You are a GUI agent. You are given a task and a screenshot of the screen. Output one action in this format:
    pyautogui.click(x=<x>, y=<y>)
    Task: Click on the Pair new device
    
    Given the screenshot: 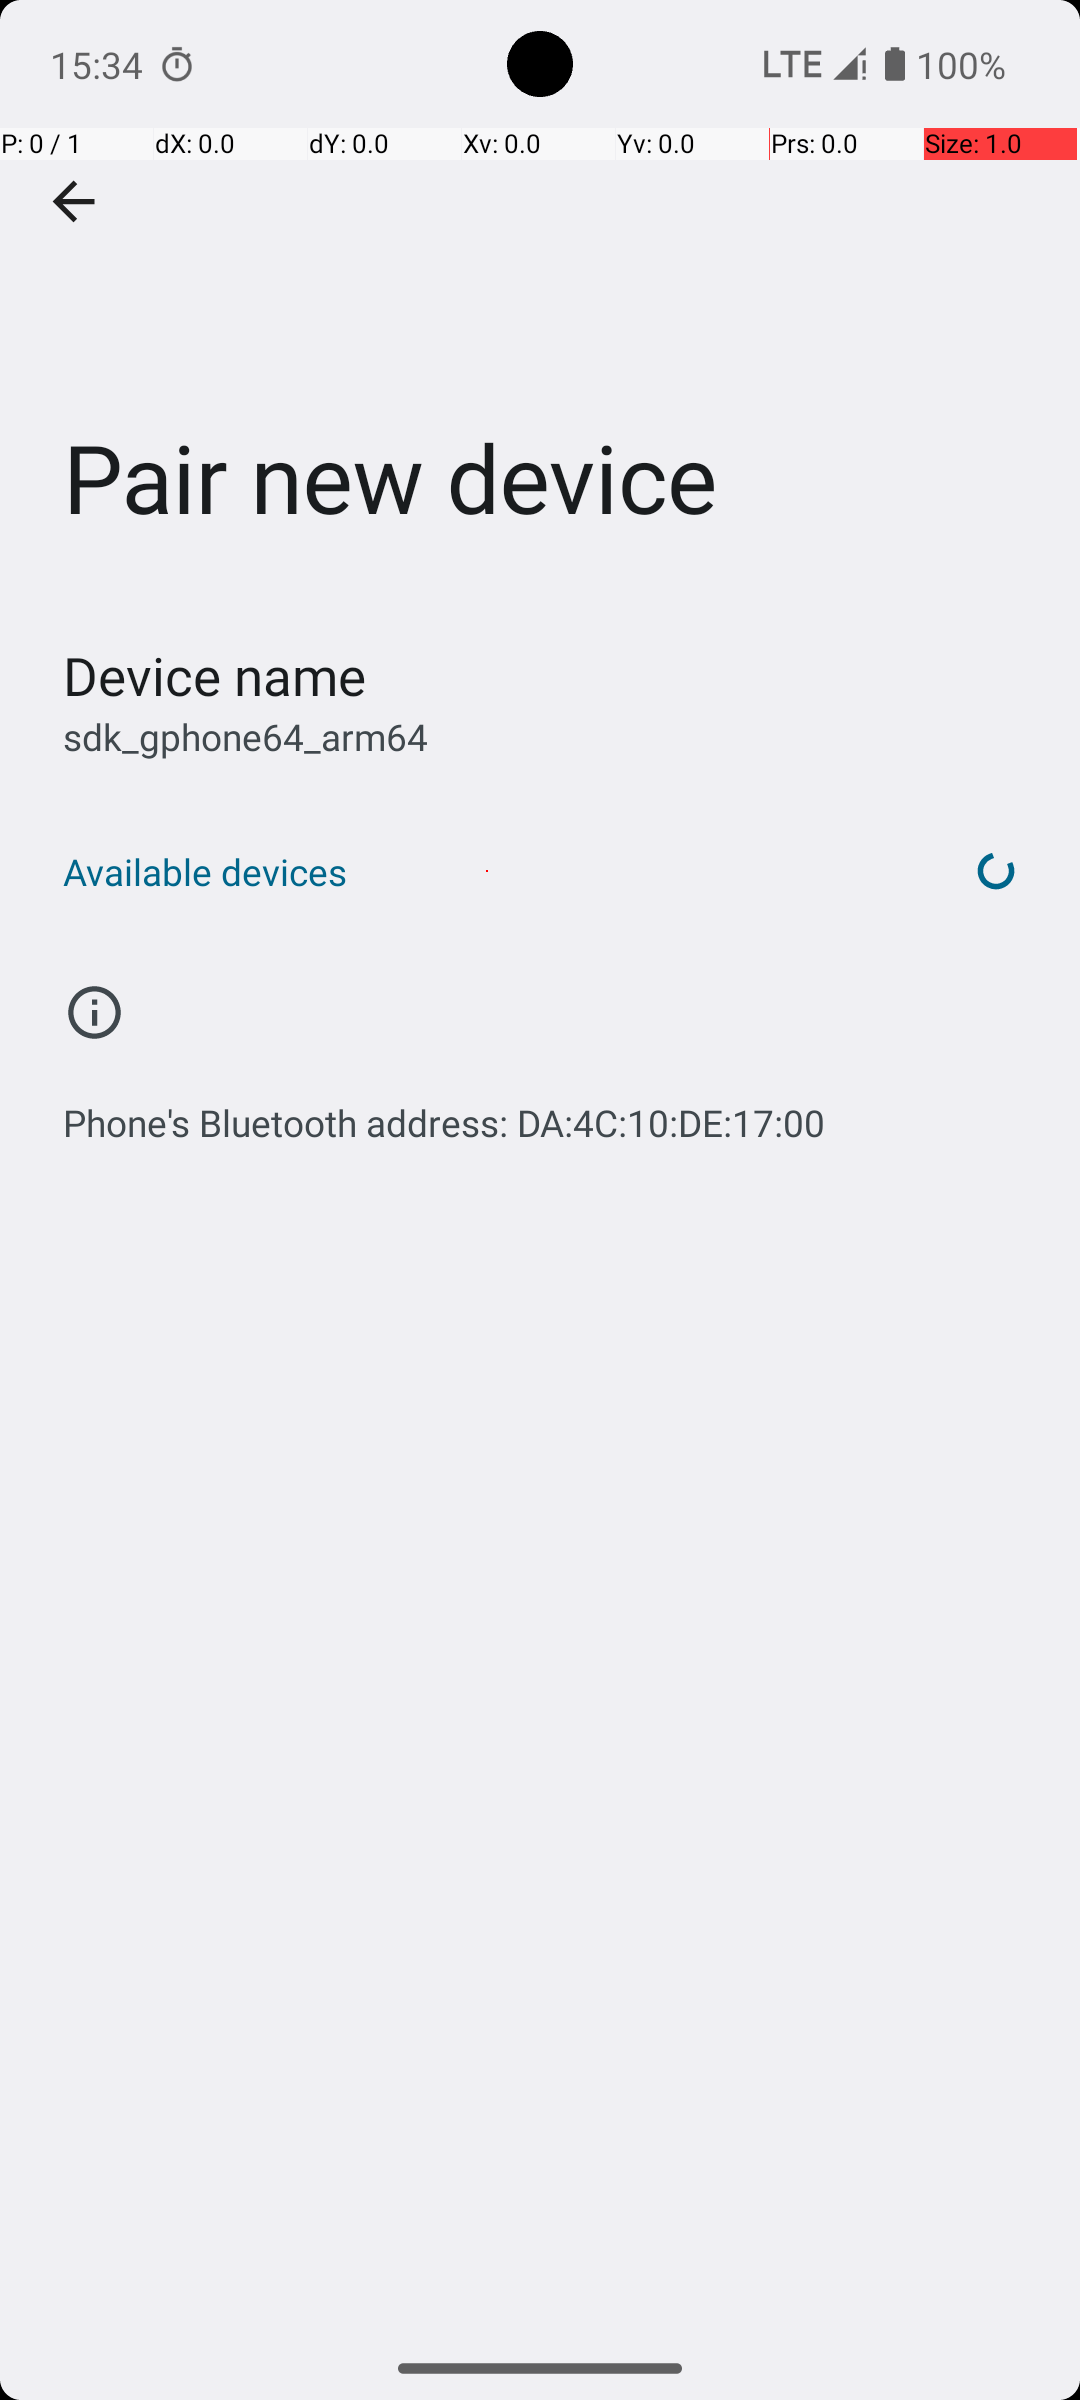 What is the action you would take?
    pyautogui.click(x=540, y=299)
    